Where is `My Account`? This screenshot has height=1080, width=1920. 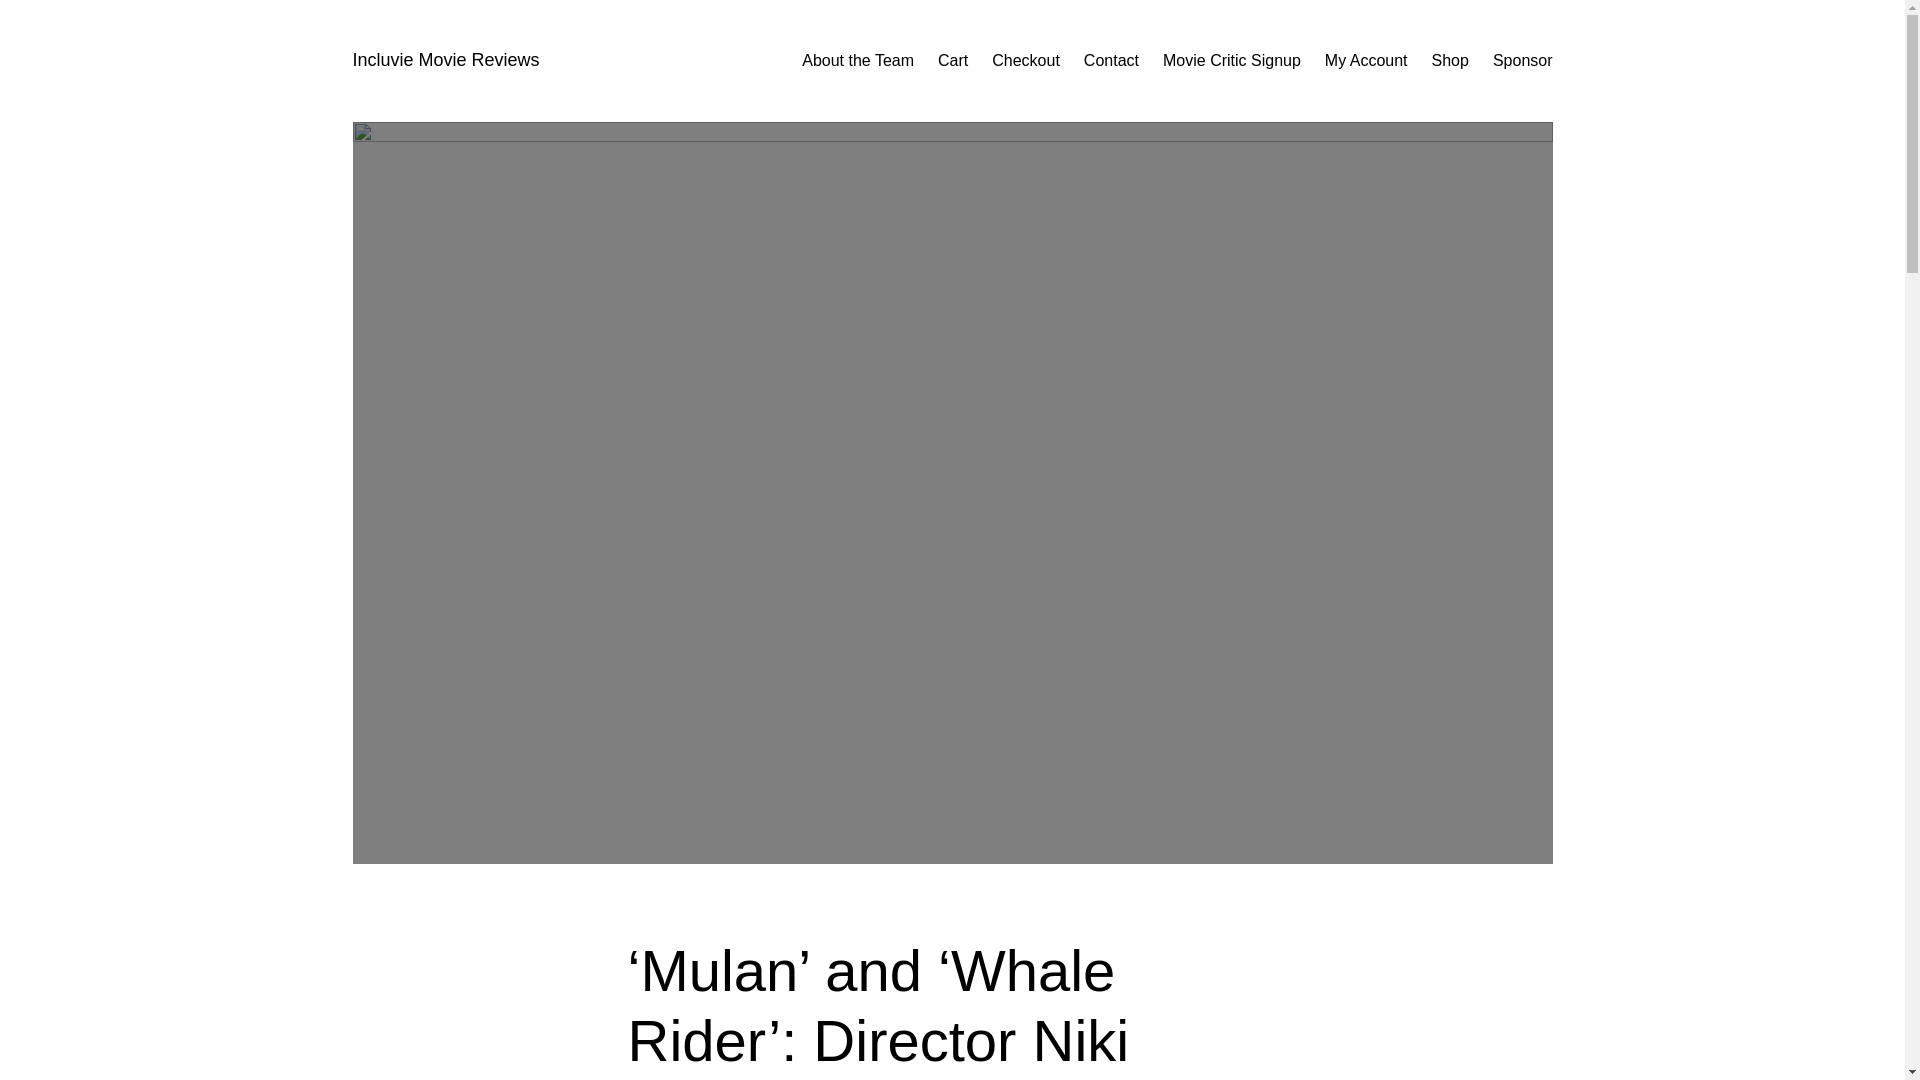
My Account is located at coordinates (1366, 60).